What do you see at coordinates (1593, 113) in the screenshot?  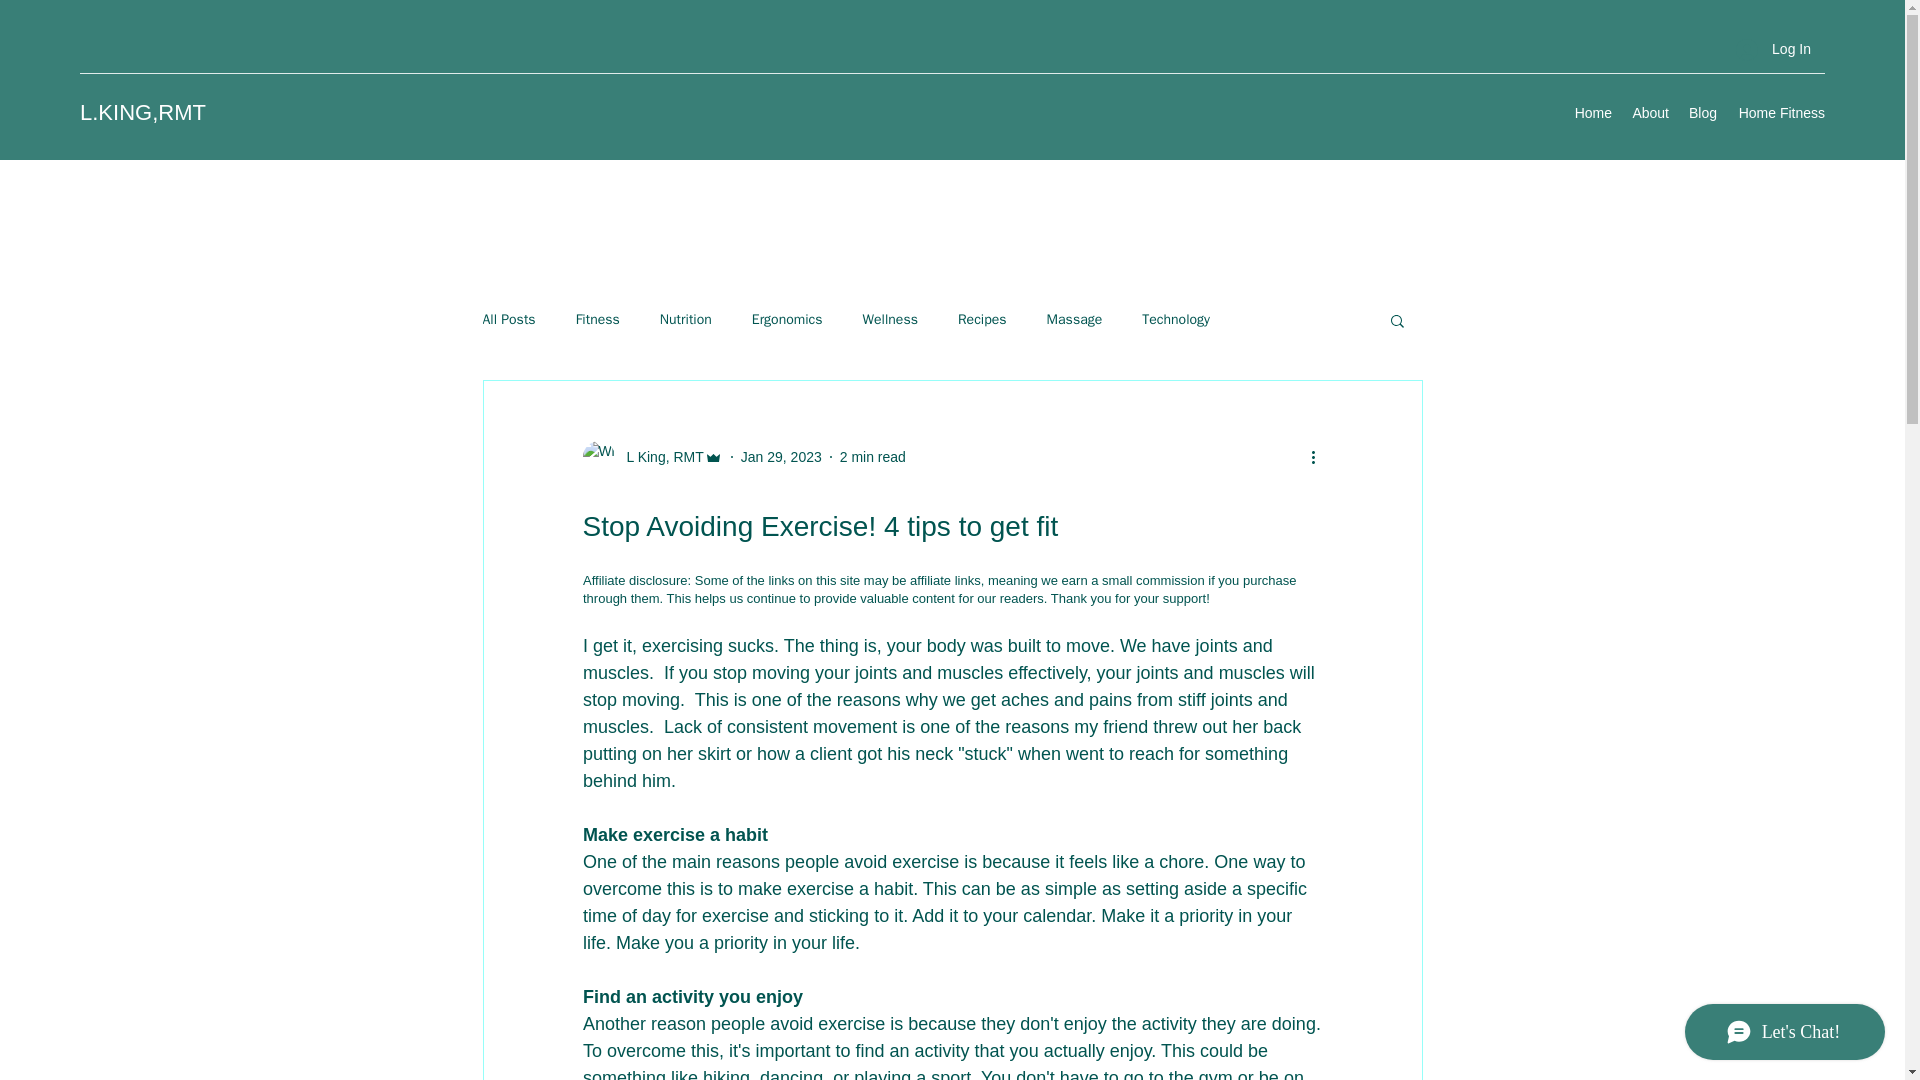 I see `Home` at bounding box center [1593, 113].